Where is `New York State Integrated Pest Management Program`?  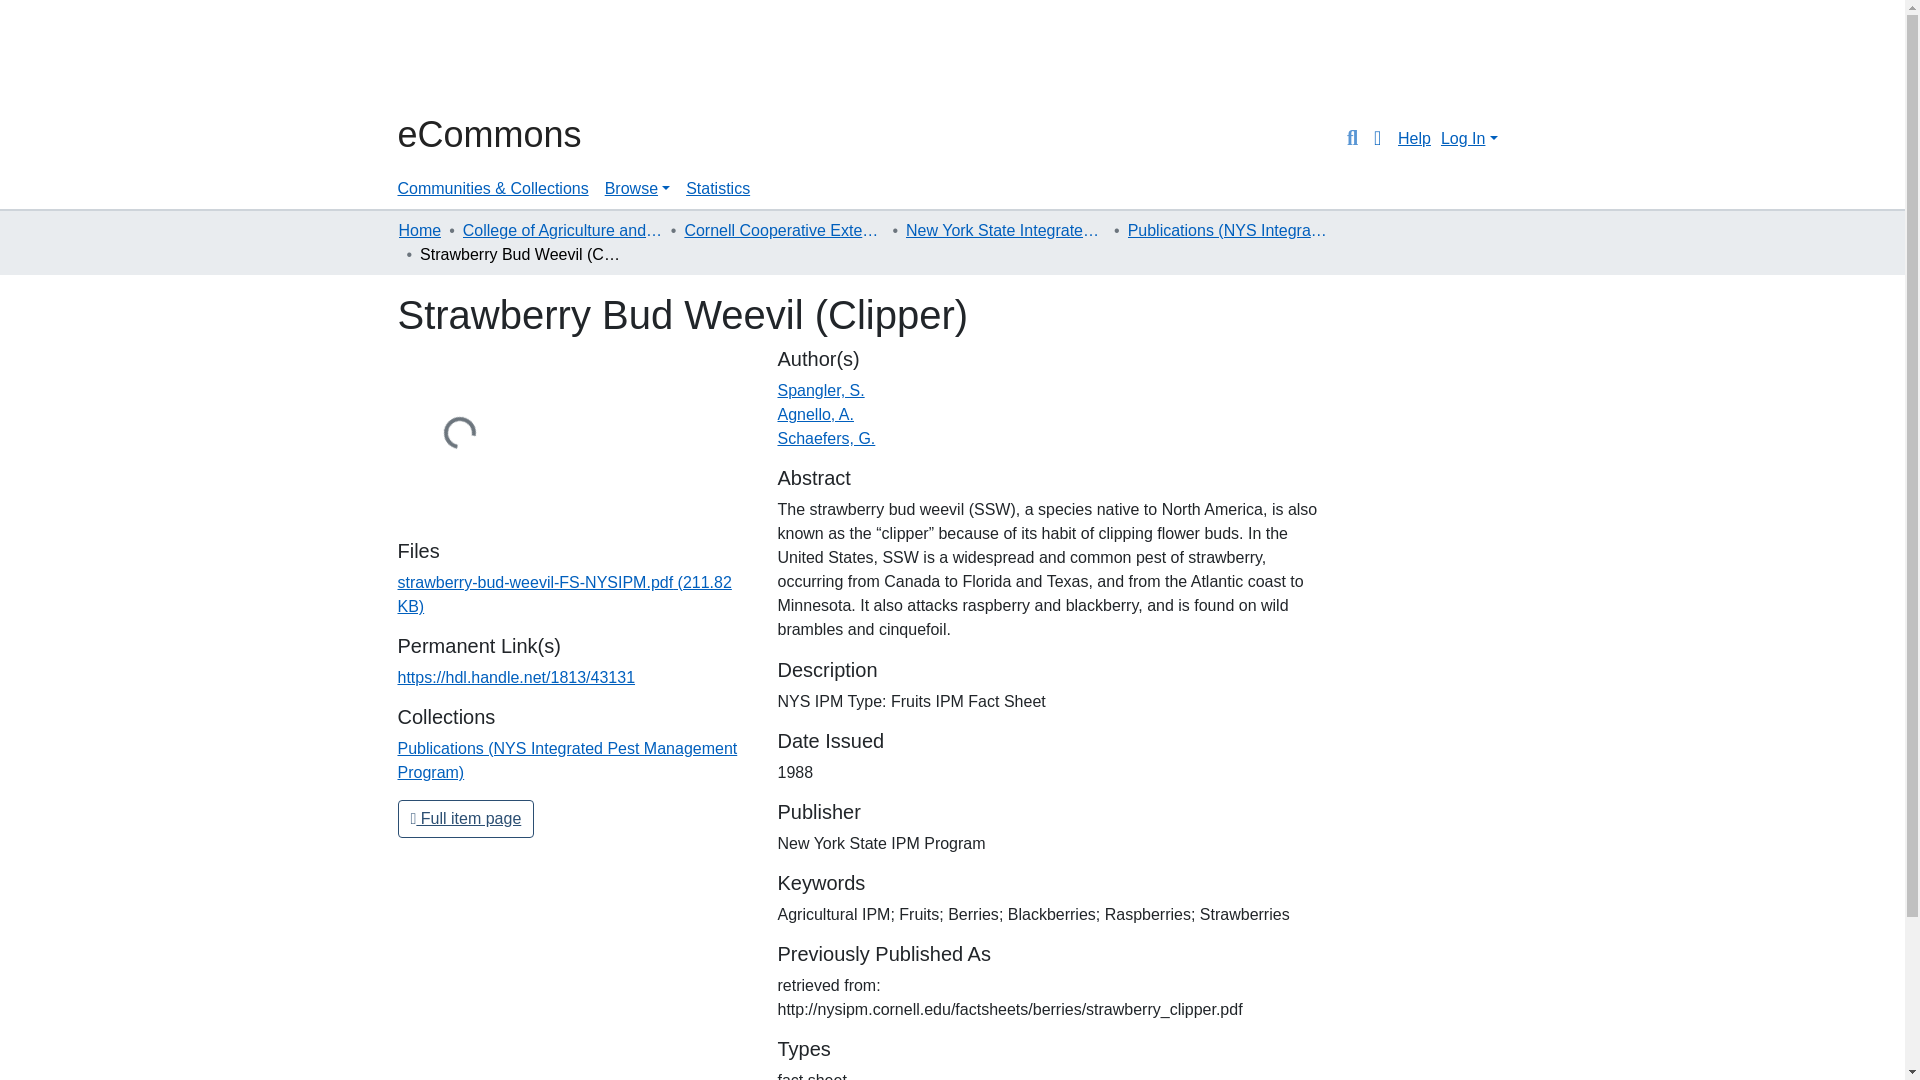 New York State Integrated Pest Management Program is located at coordinates (1006, 231).